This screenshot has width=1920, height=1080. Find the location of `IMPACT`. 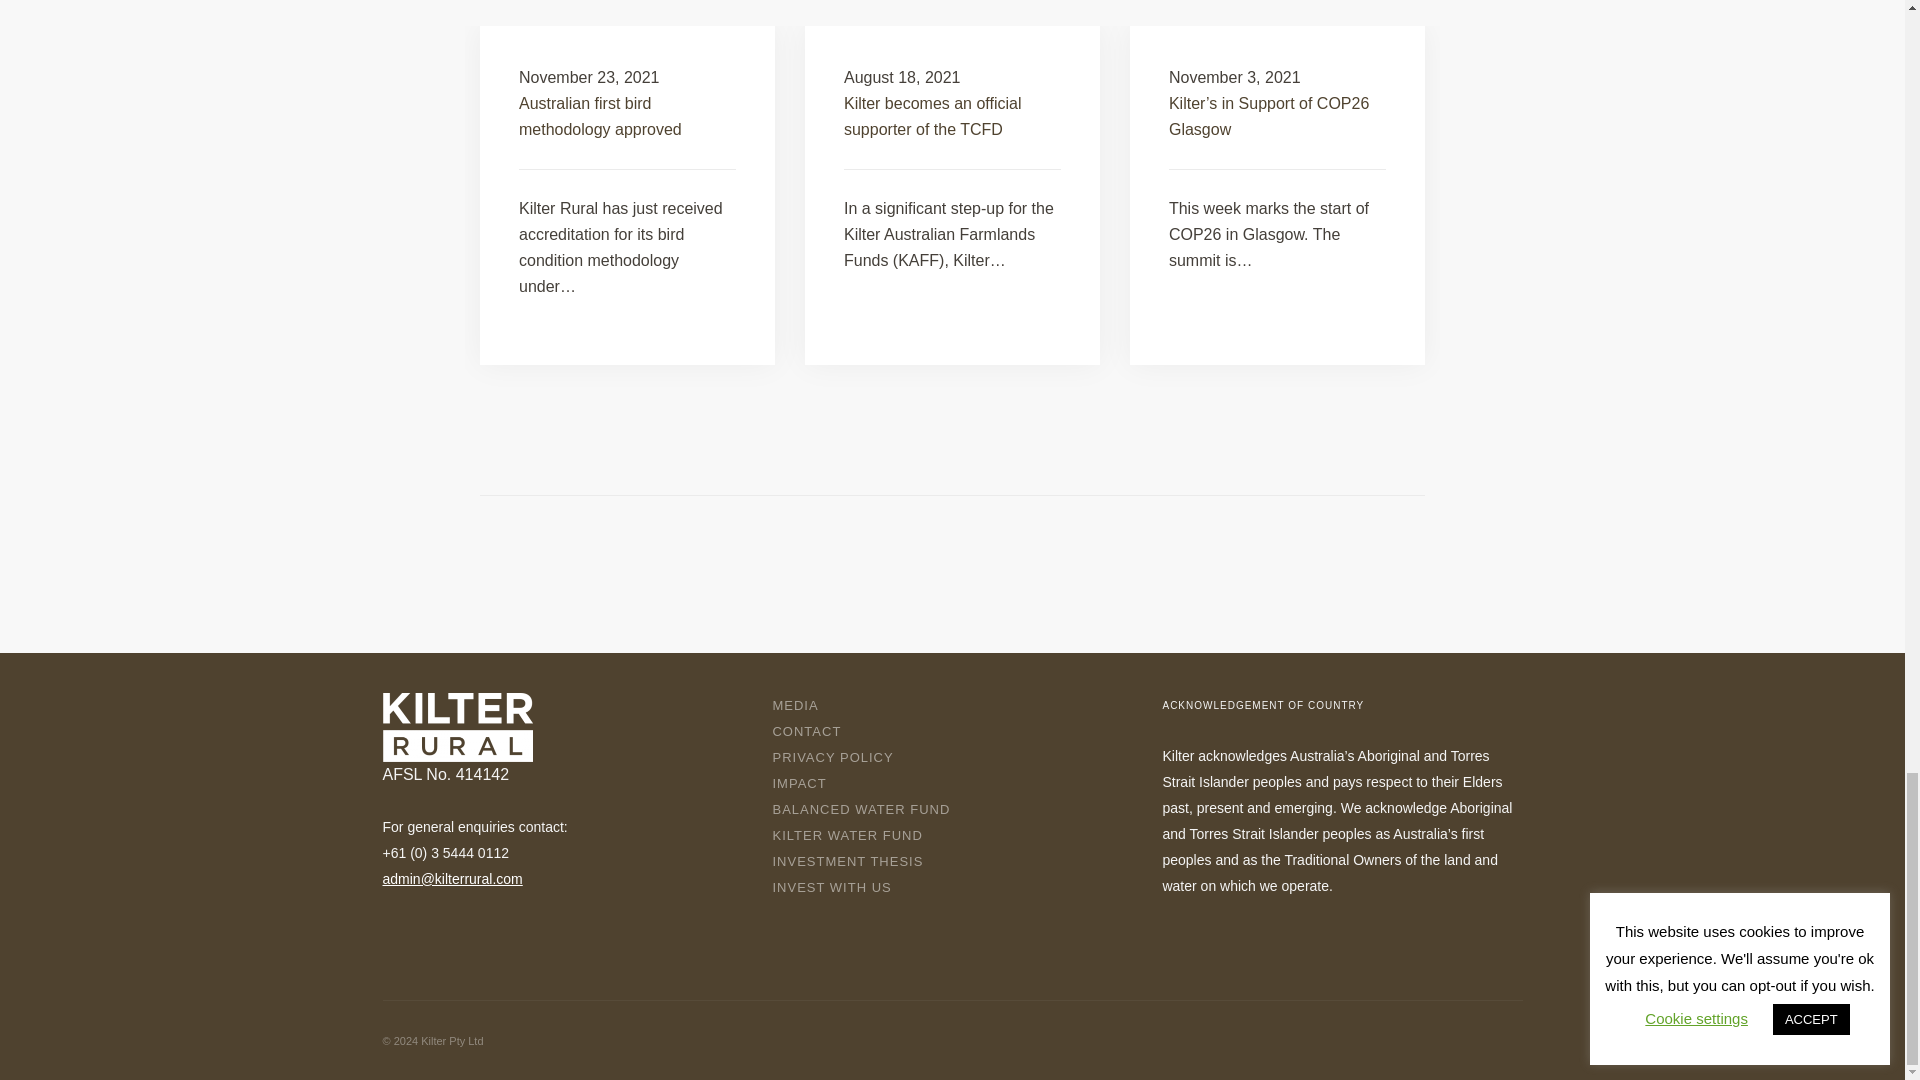

IMPACT is located at coordinates (806, 784).